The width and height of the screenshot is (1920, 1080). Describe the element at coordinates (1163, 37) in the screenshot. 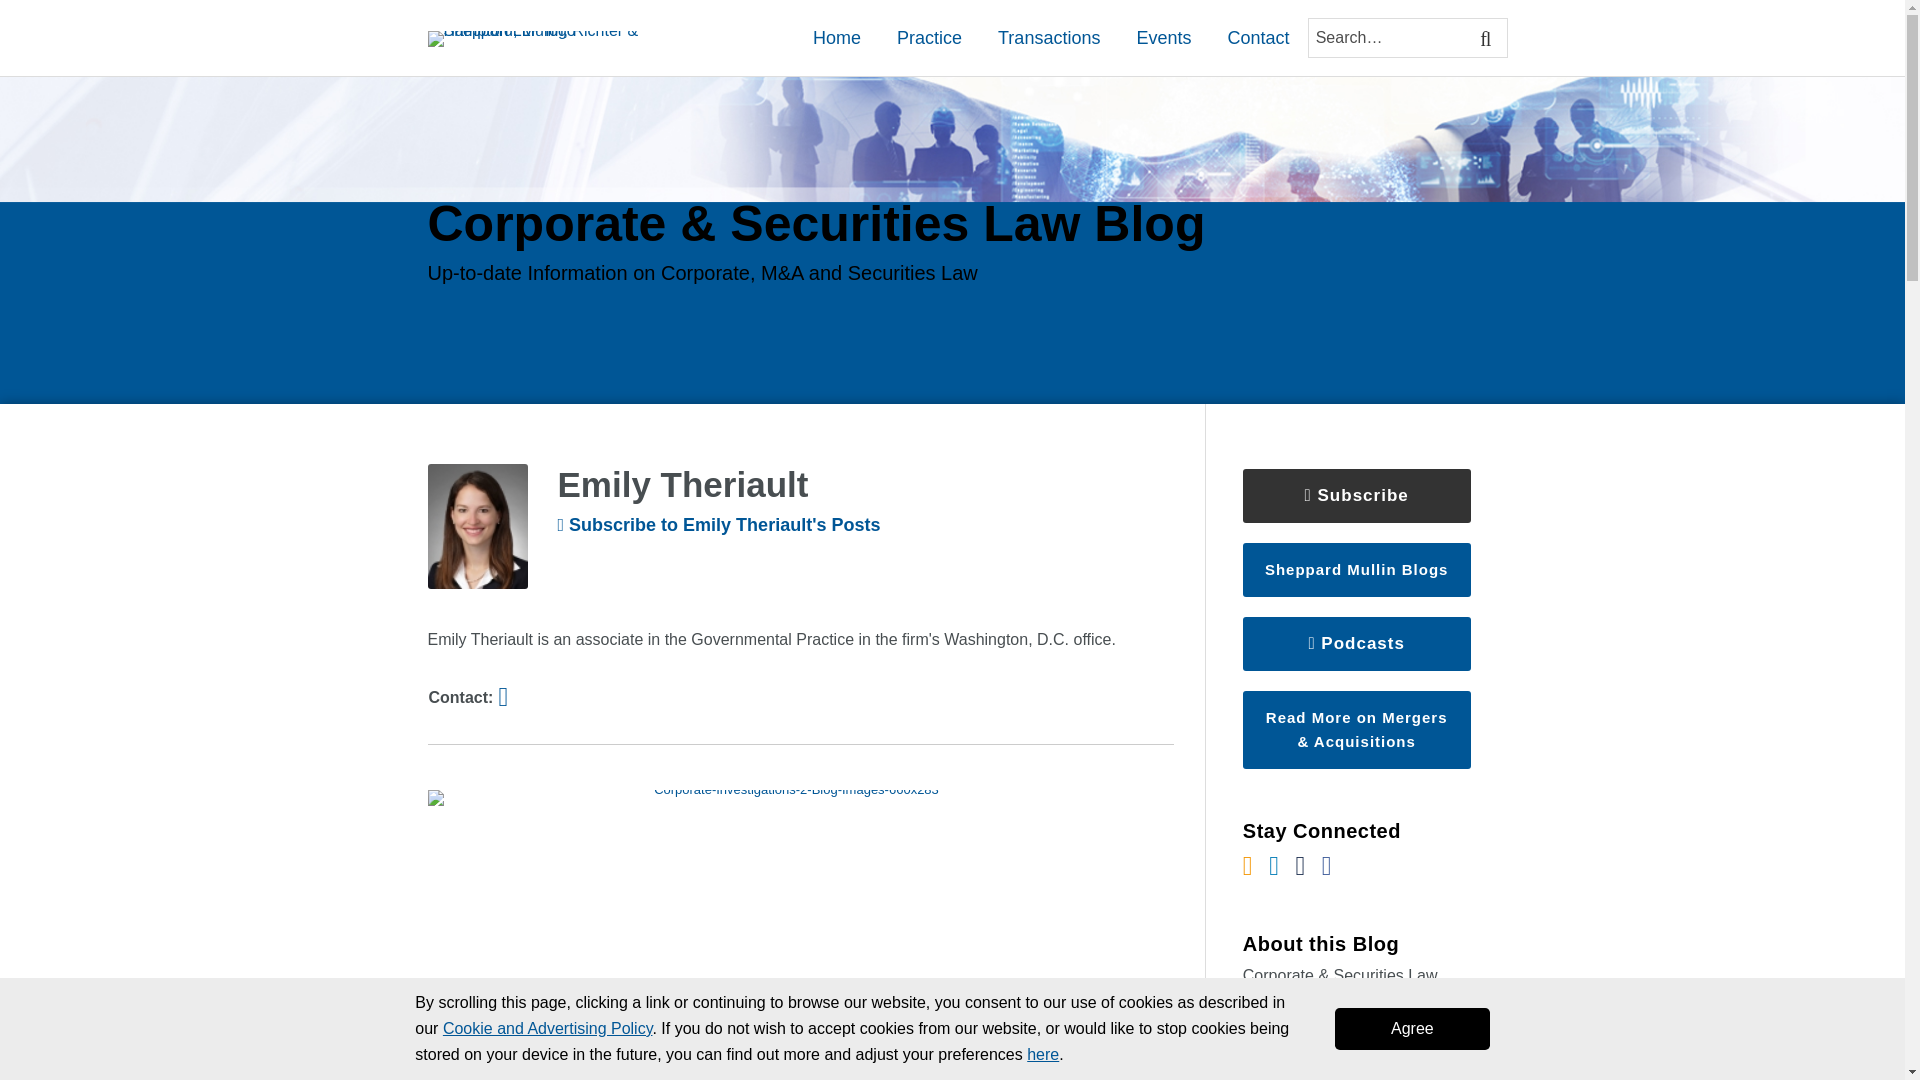

I see `Events` at that location.